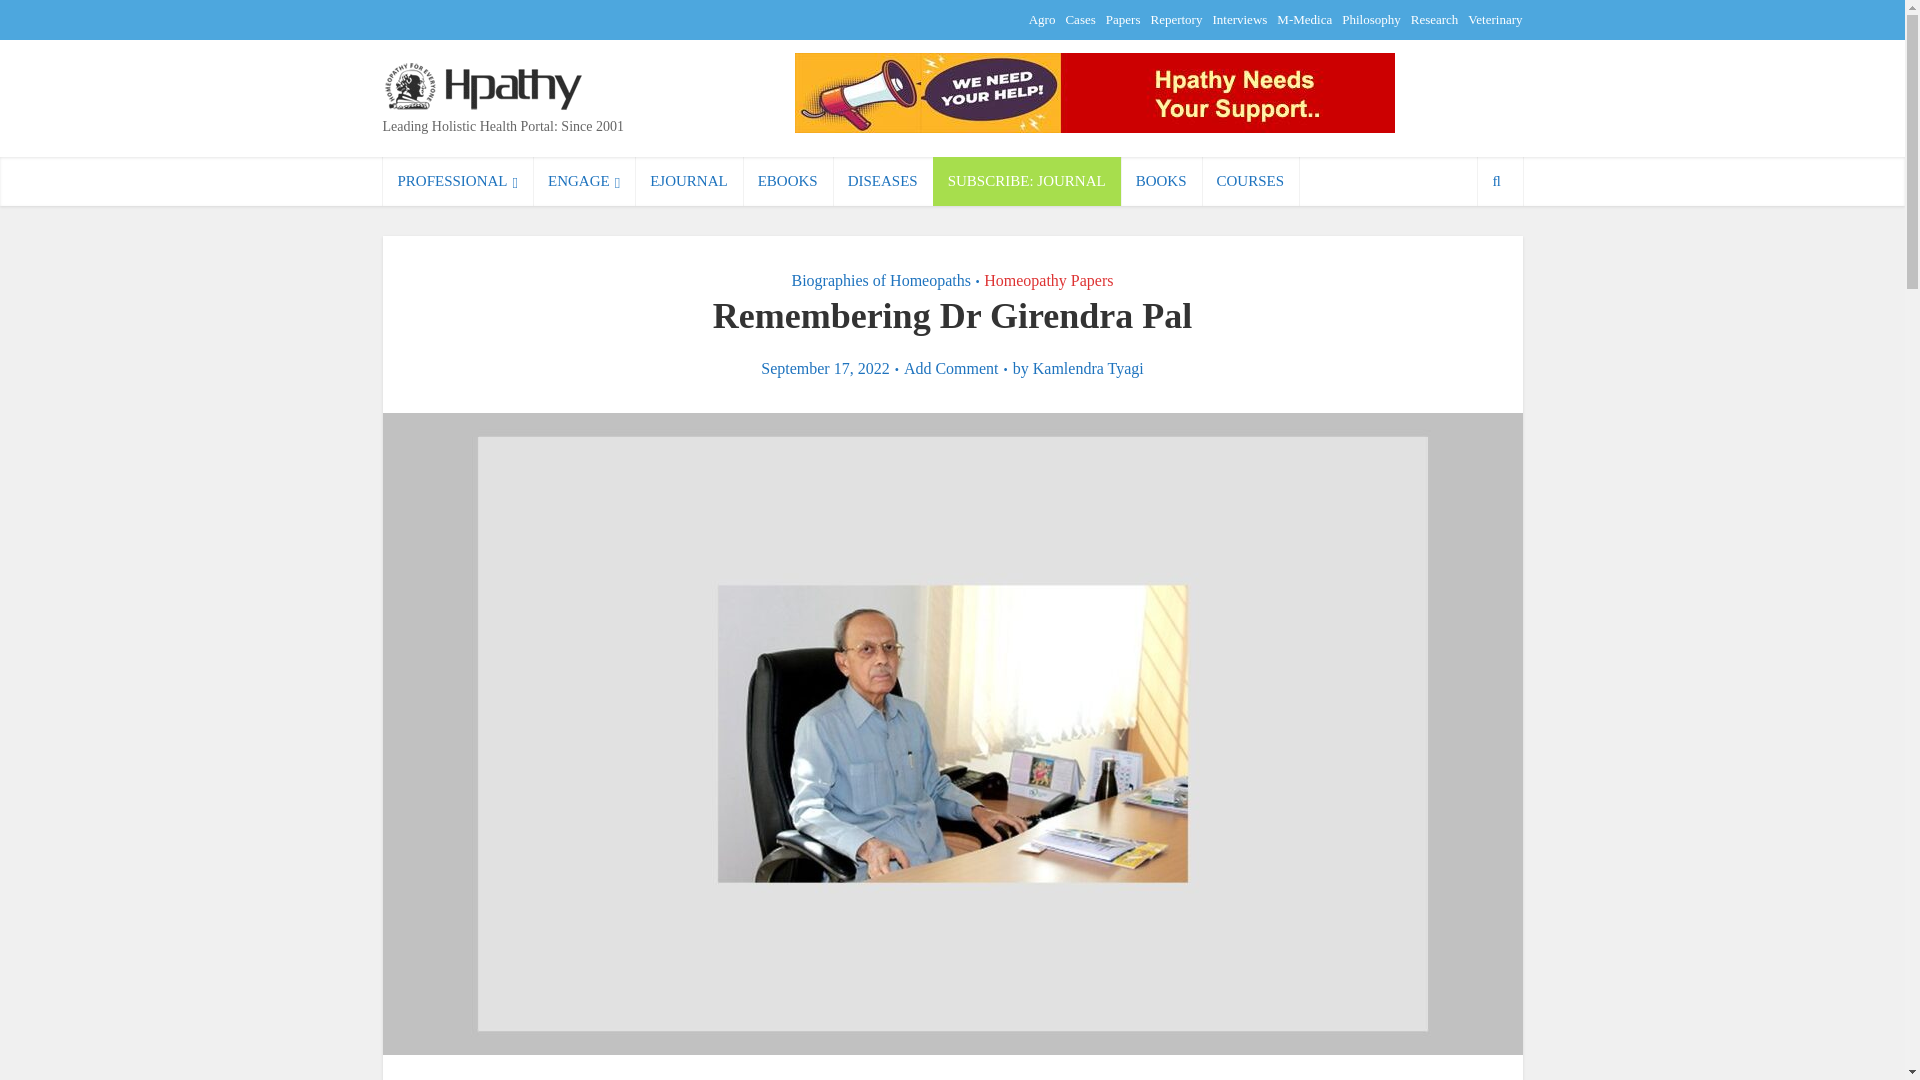  I want to click on COURSES, so click(1250, 181).